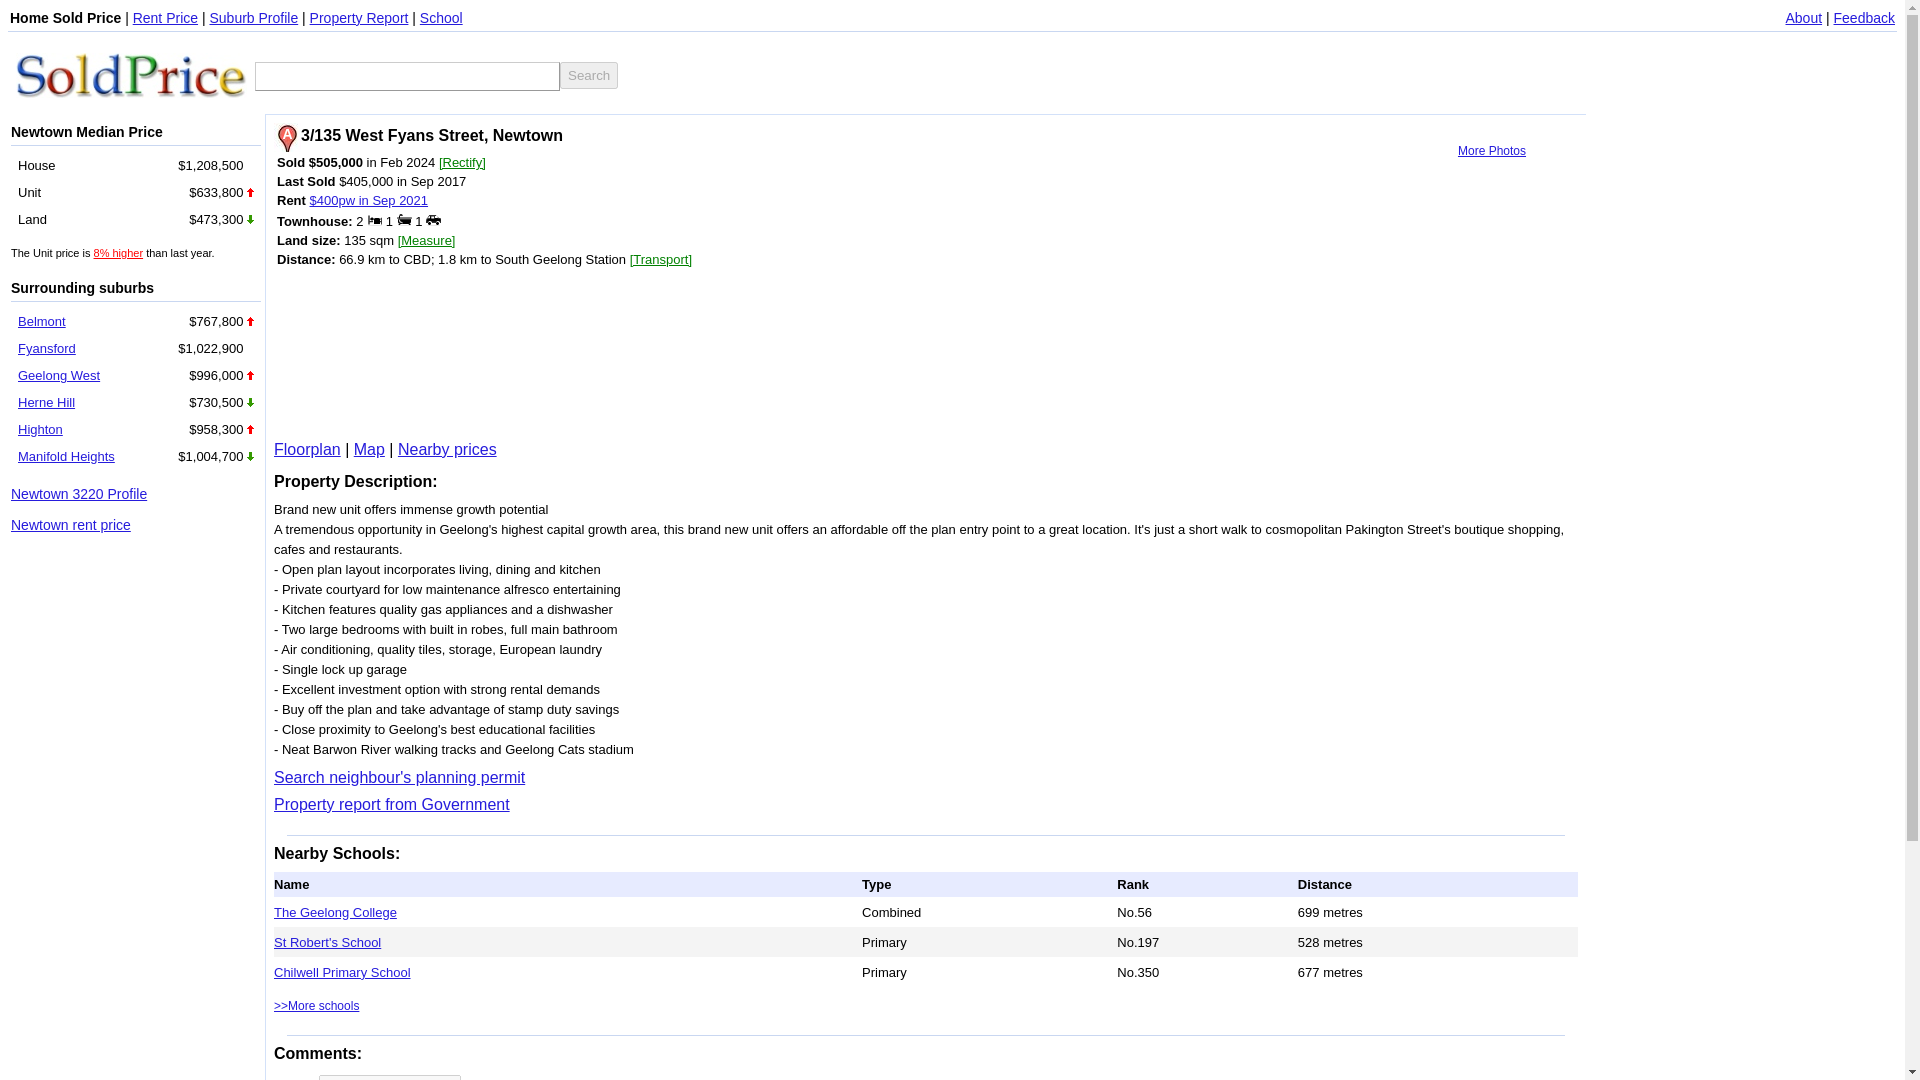 This screenshot has width=1920, height=1080. What do you see at coordinates (66, 456) in the screenshot?
I see `Manifold Heights` at bounding box center [66, 456].